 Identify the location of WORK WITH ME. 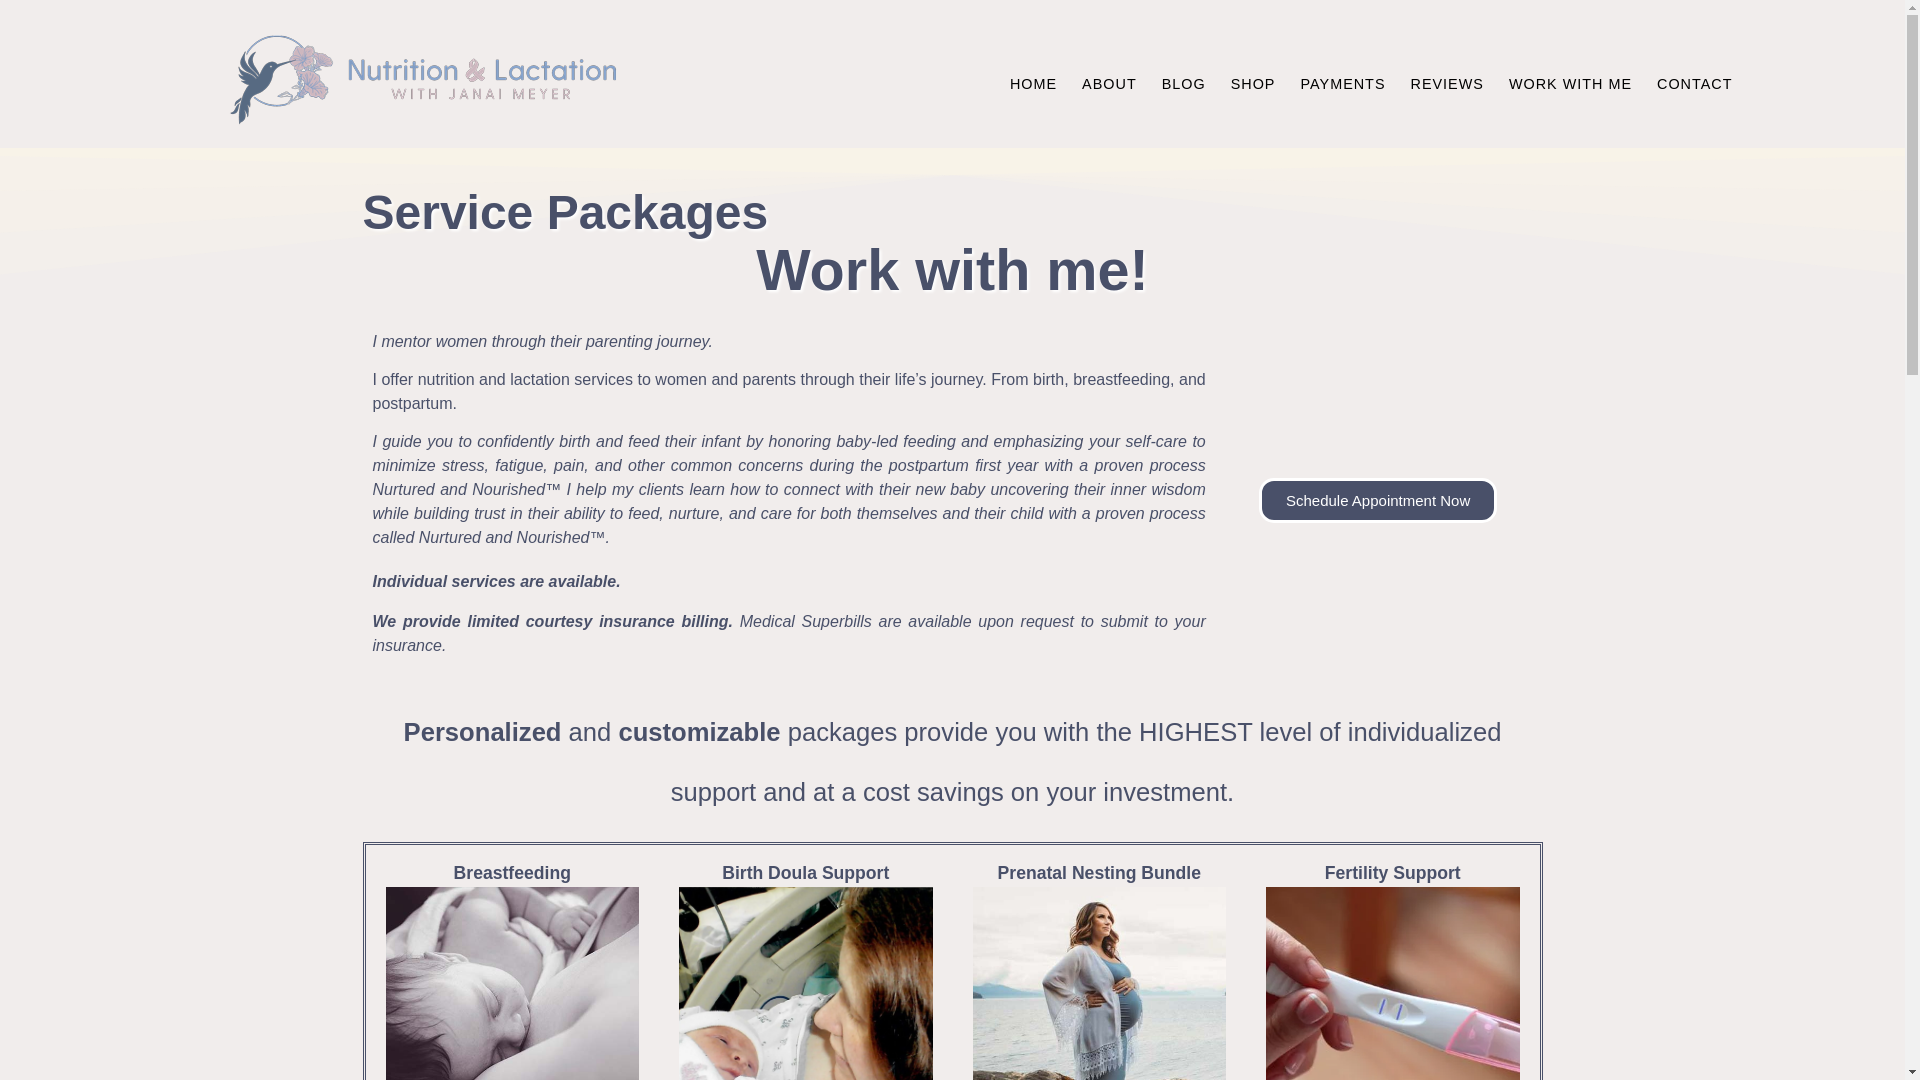
(1570, 84).